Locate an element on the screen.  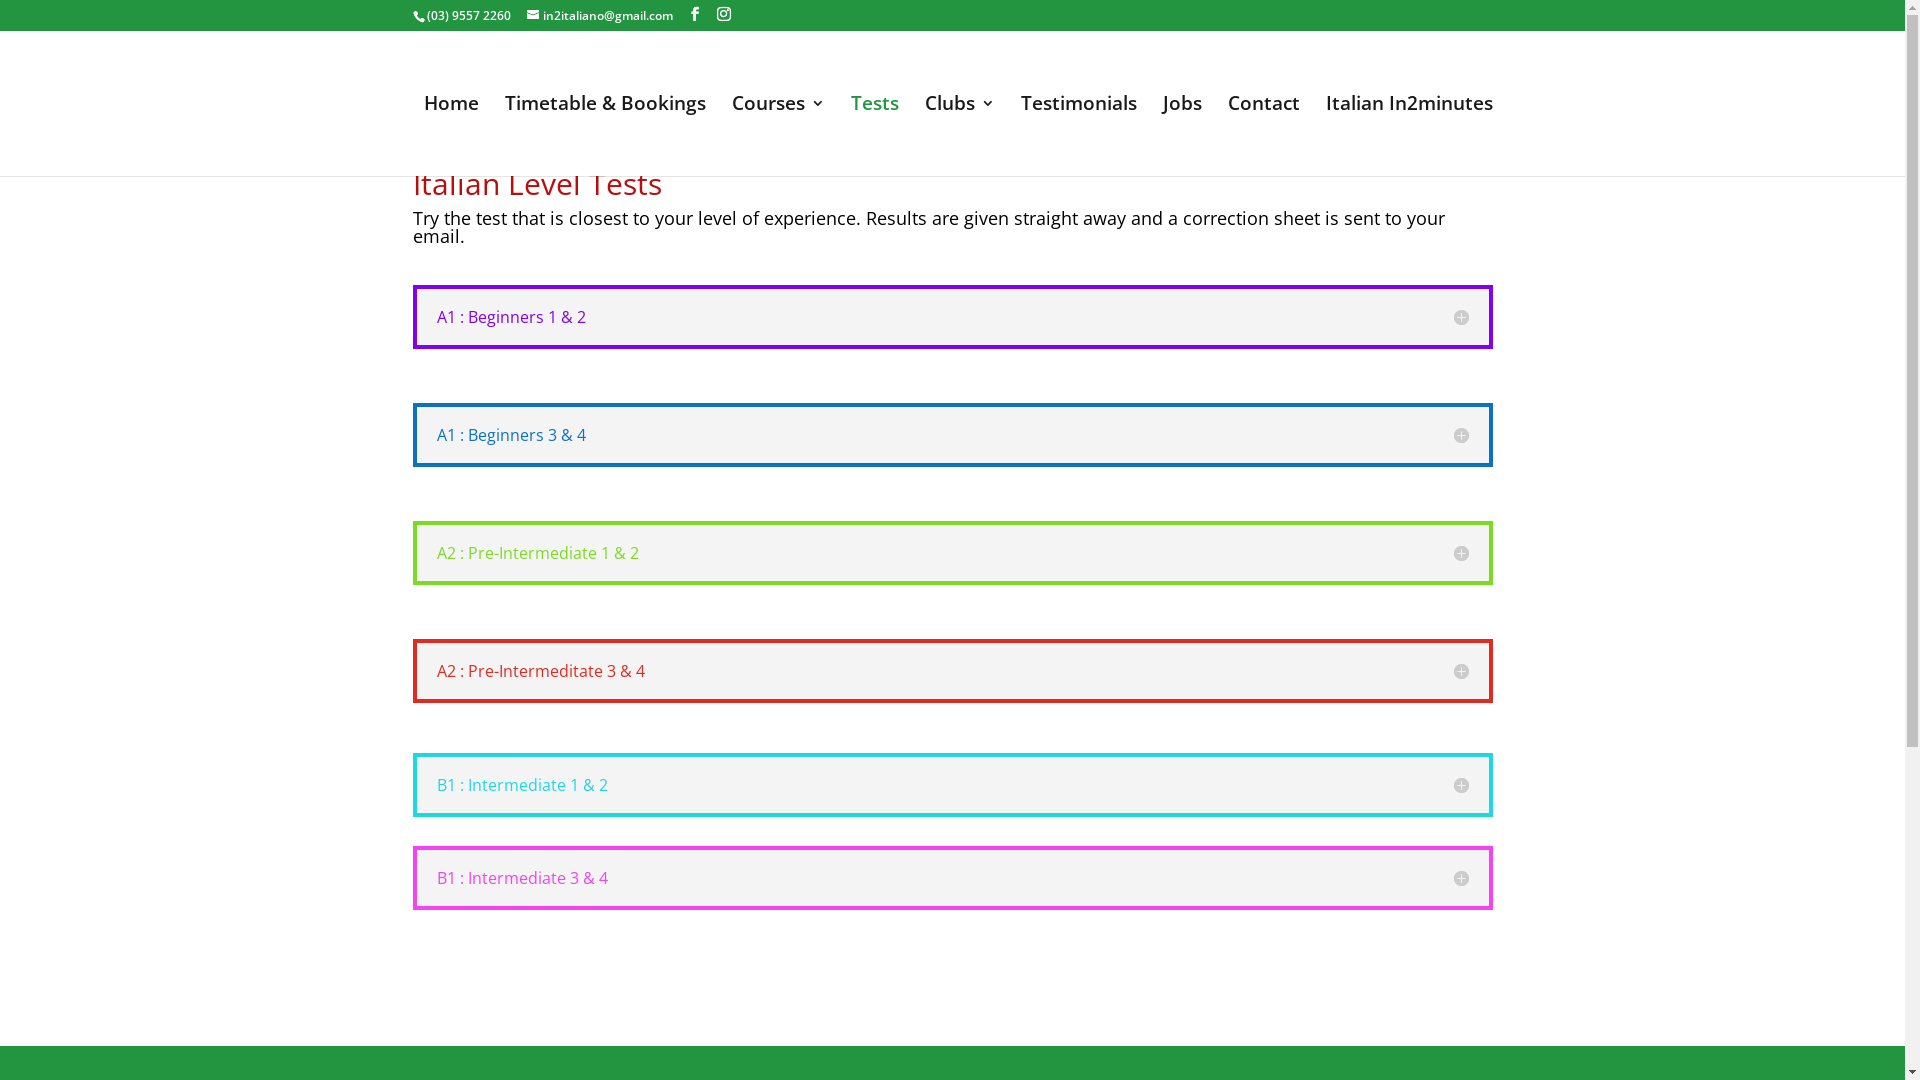
Home is located at coordinates (452, 136).